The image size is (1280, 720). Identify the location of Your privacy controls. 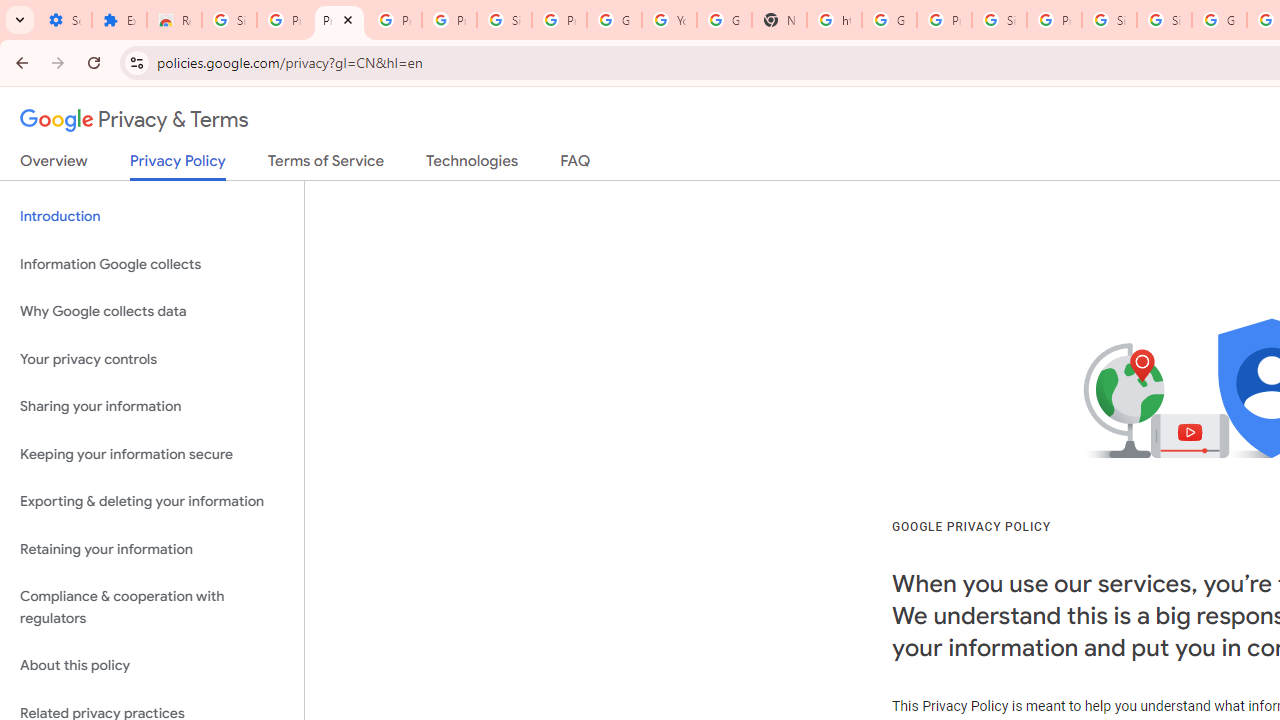
(152, 358).